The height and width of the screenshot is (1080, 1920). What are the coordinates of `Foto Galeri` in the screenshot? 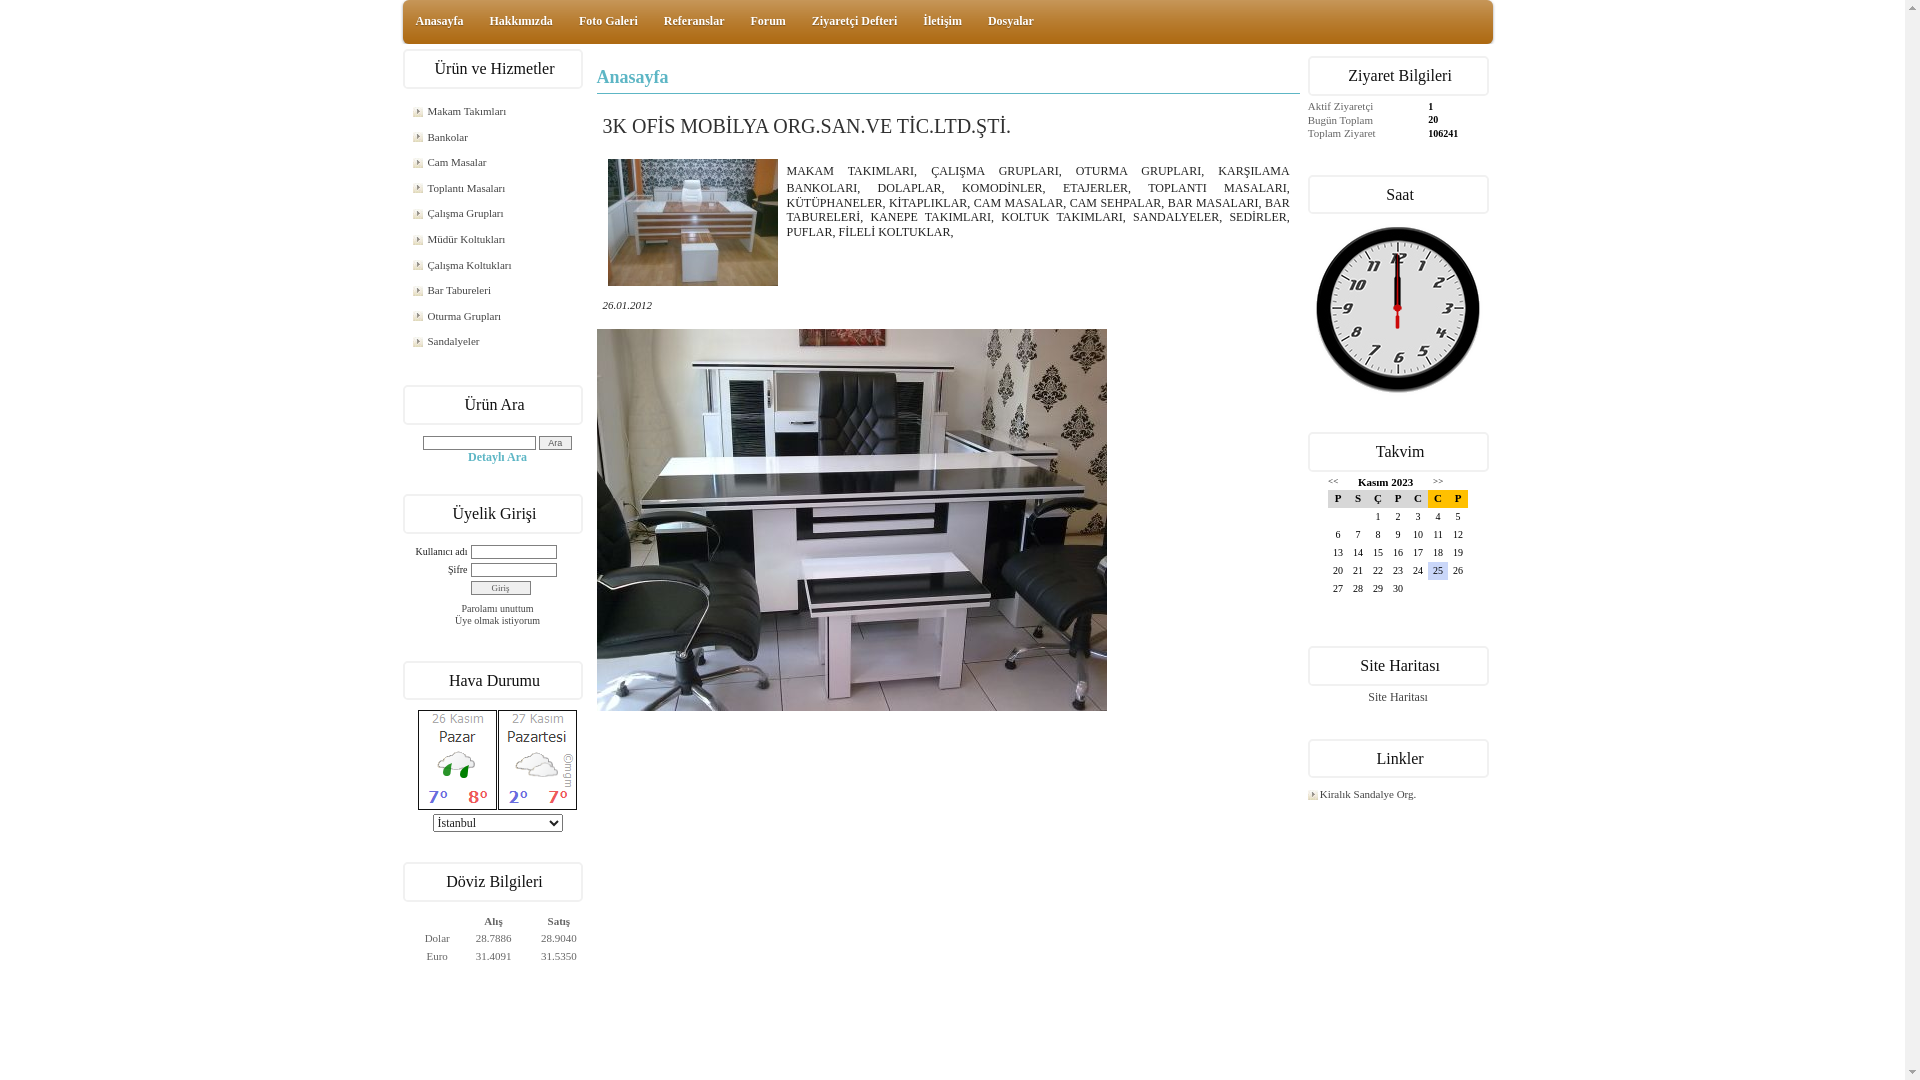 It's located at (608, 21).